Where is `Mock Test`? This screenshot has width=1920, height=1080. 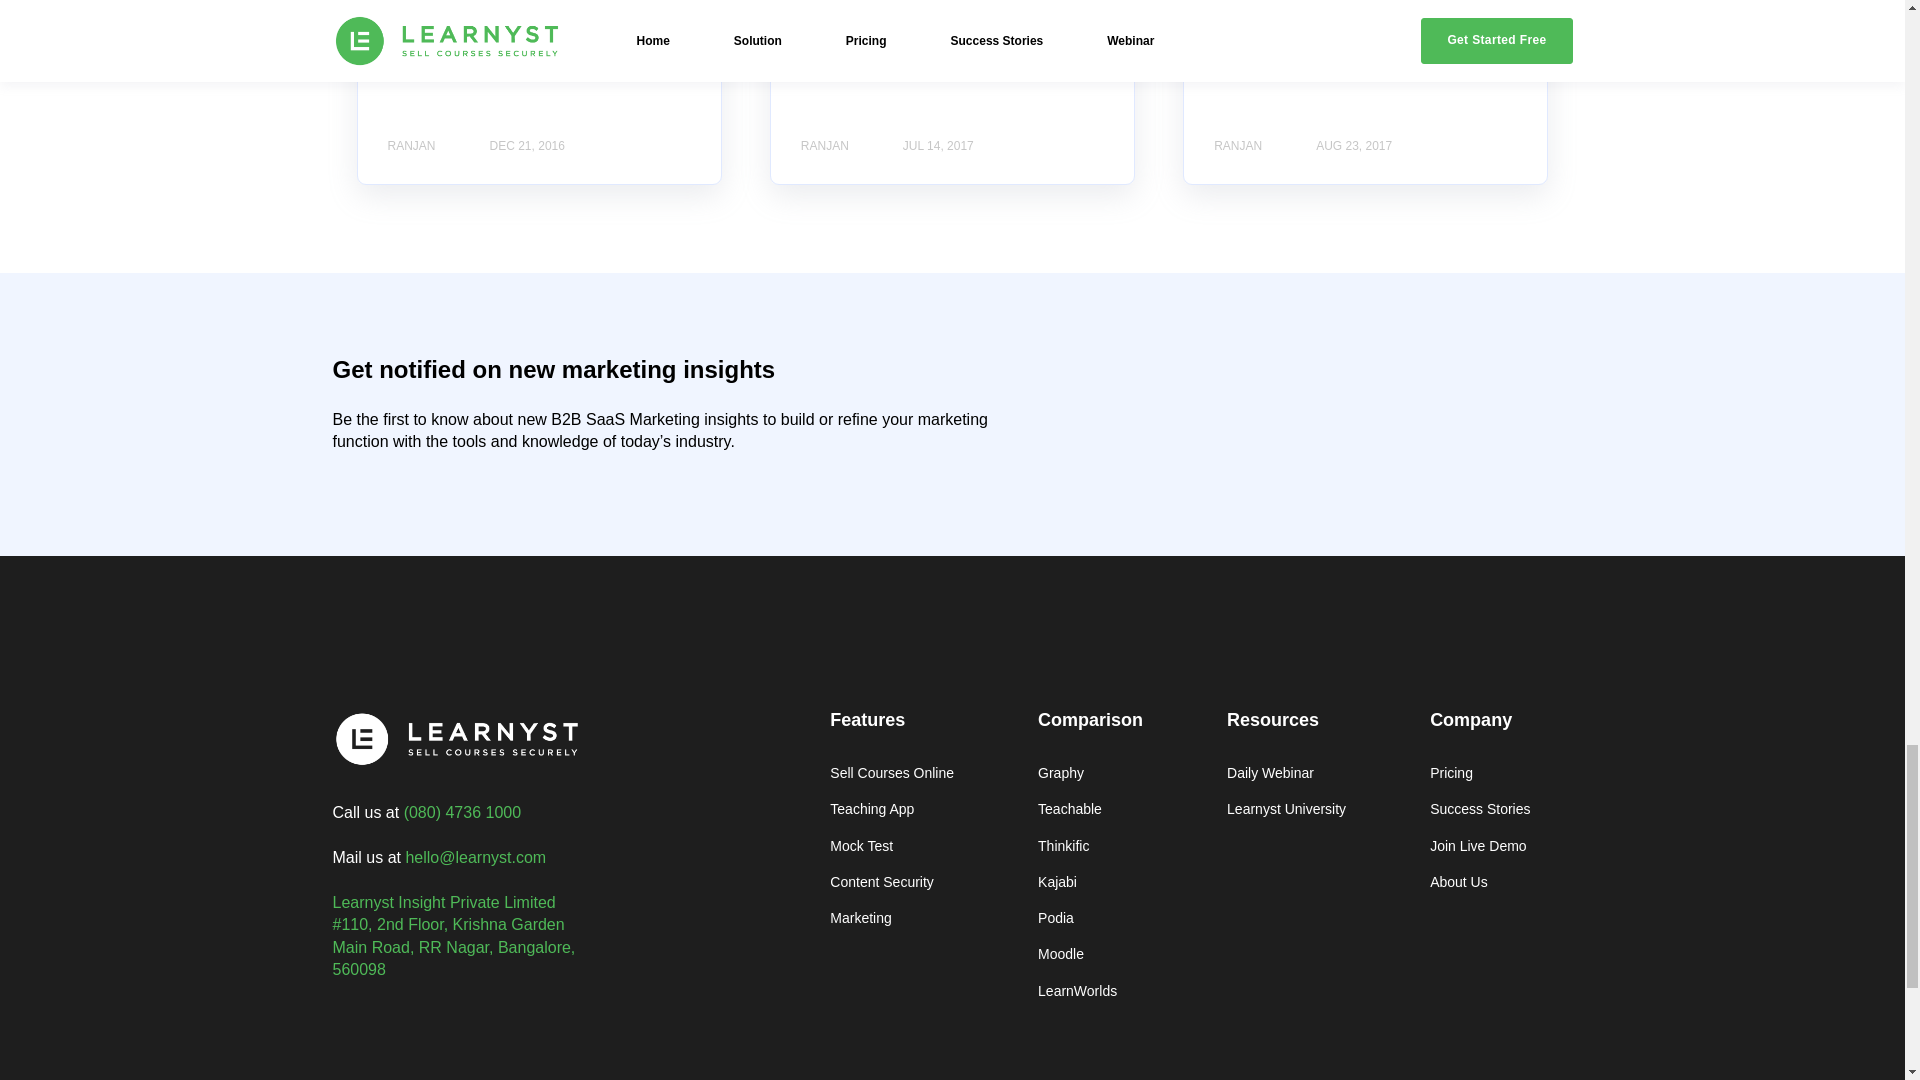
Mock Test is located at coordinates (892, 846).